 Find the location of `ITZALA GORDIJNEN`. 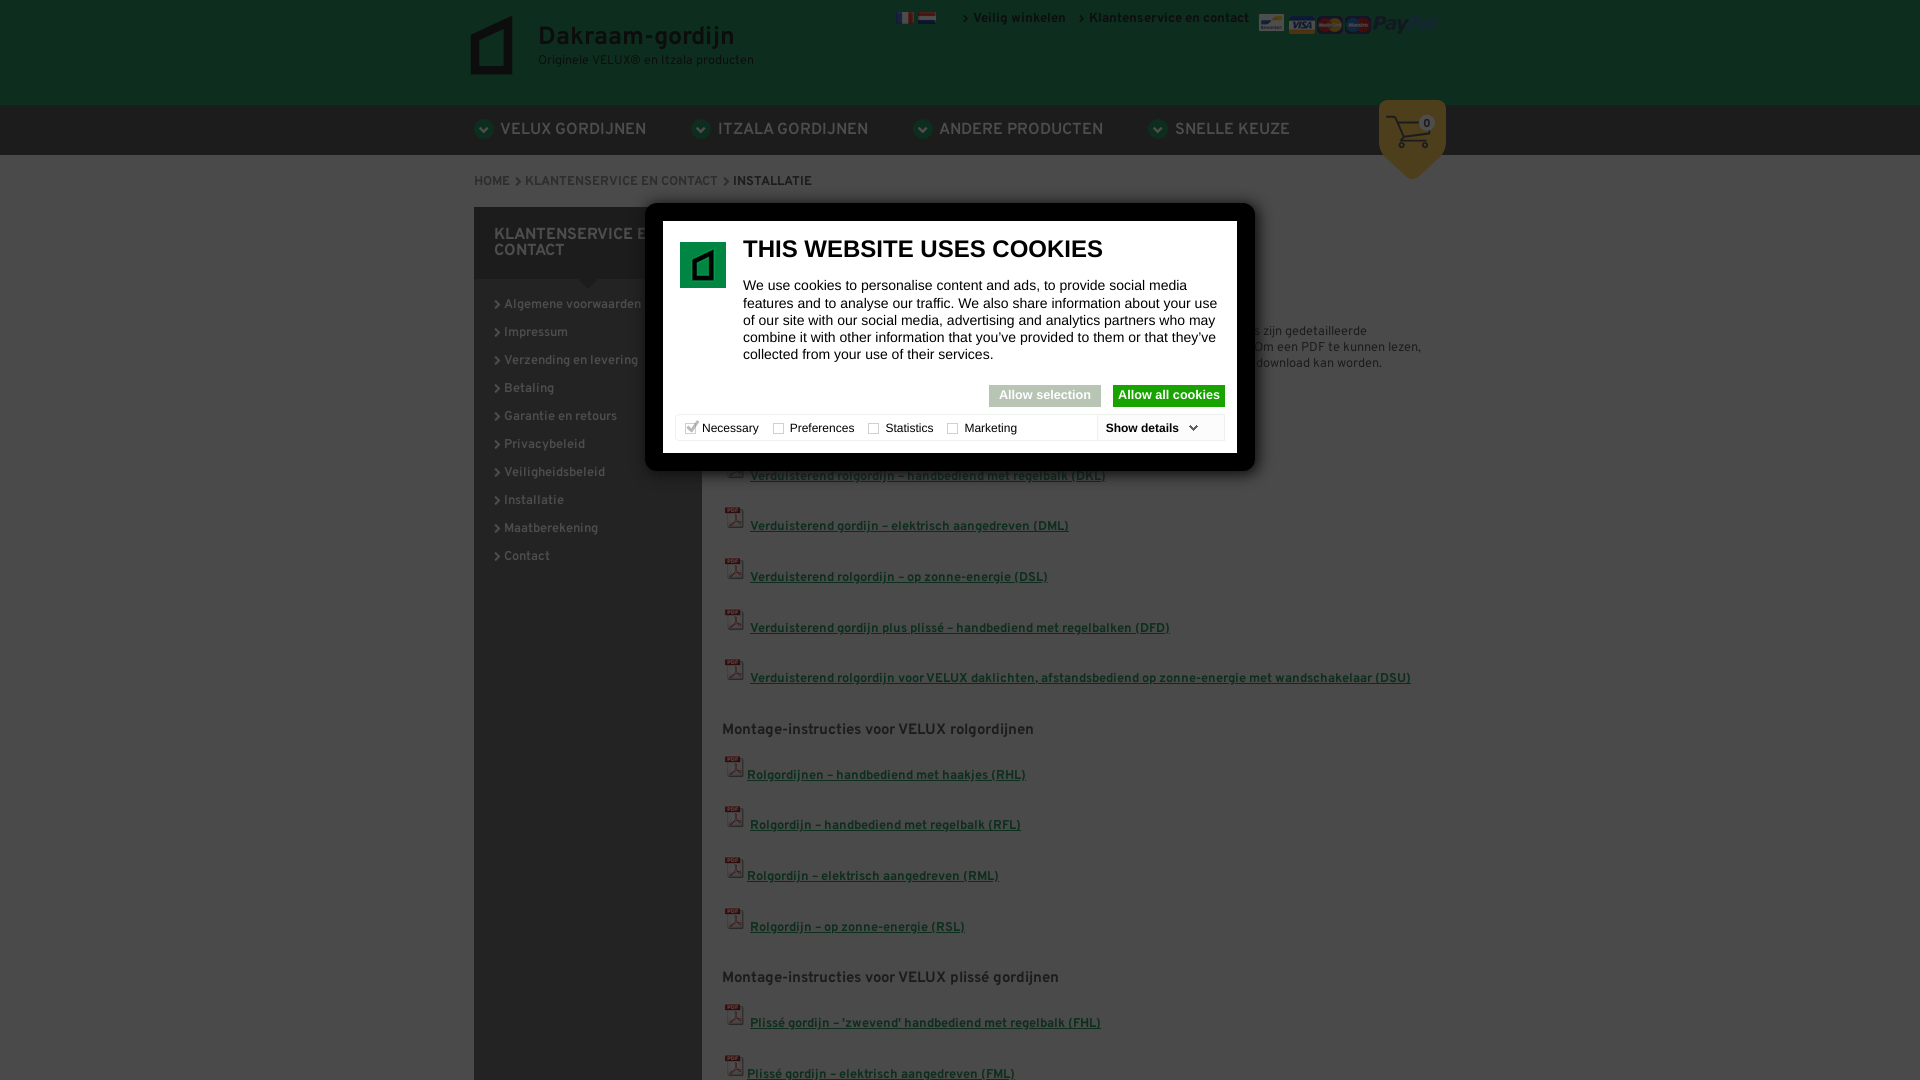

ITZALA GORDIJNEN is located at coordinates (780, 130).